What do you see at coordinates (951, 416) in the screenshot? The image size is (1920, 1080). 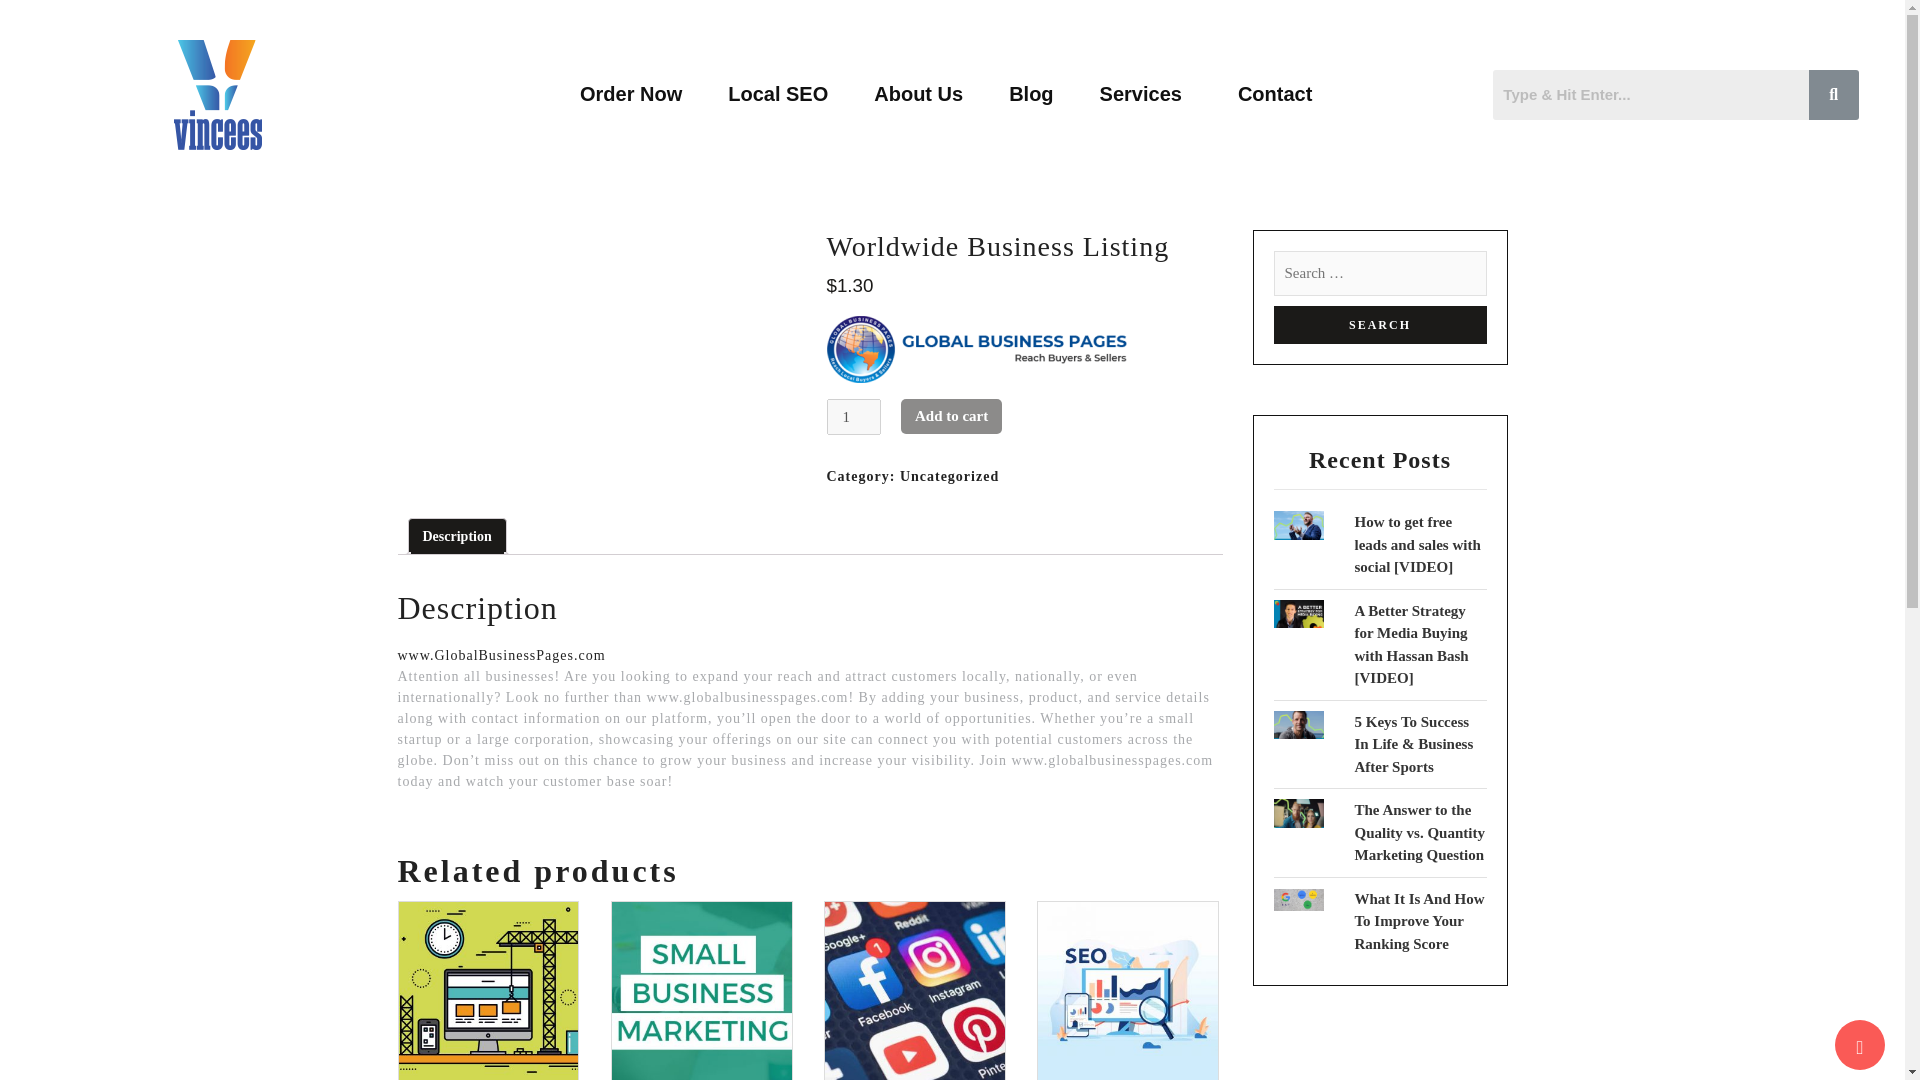 I see `Add to cart` at bounding box center [951, 416].